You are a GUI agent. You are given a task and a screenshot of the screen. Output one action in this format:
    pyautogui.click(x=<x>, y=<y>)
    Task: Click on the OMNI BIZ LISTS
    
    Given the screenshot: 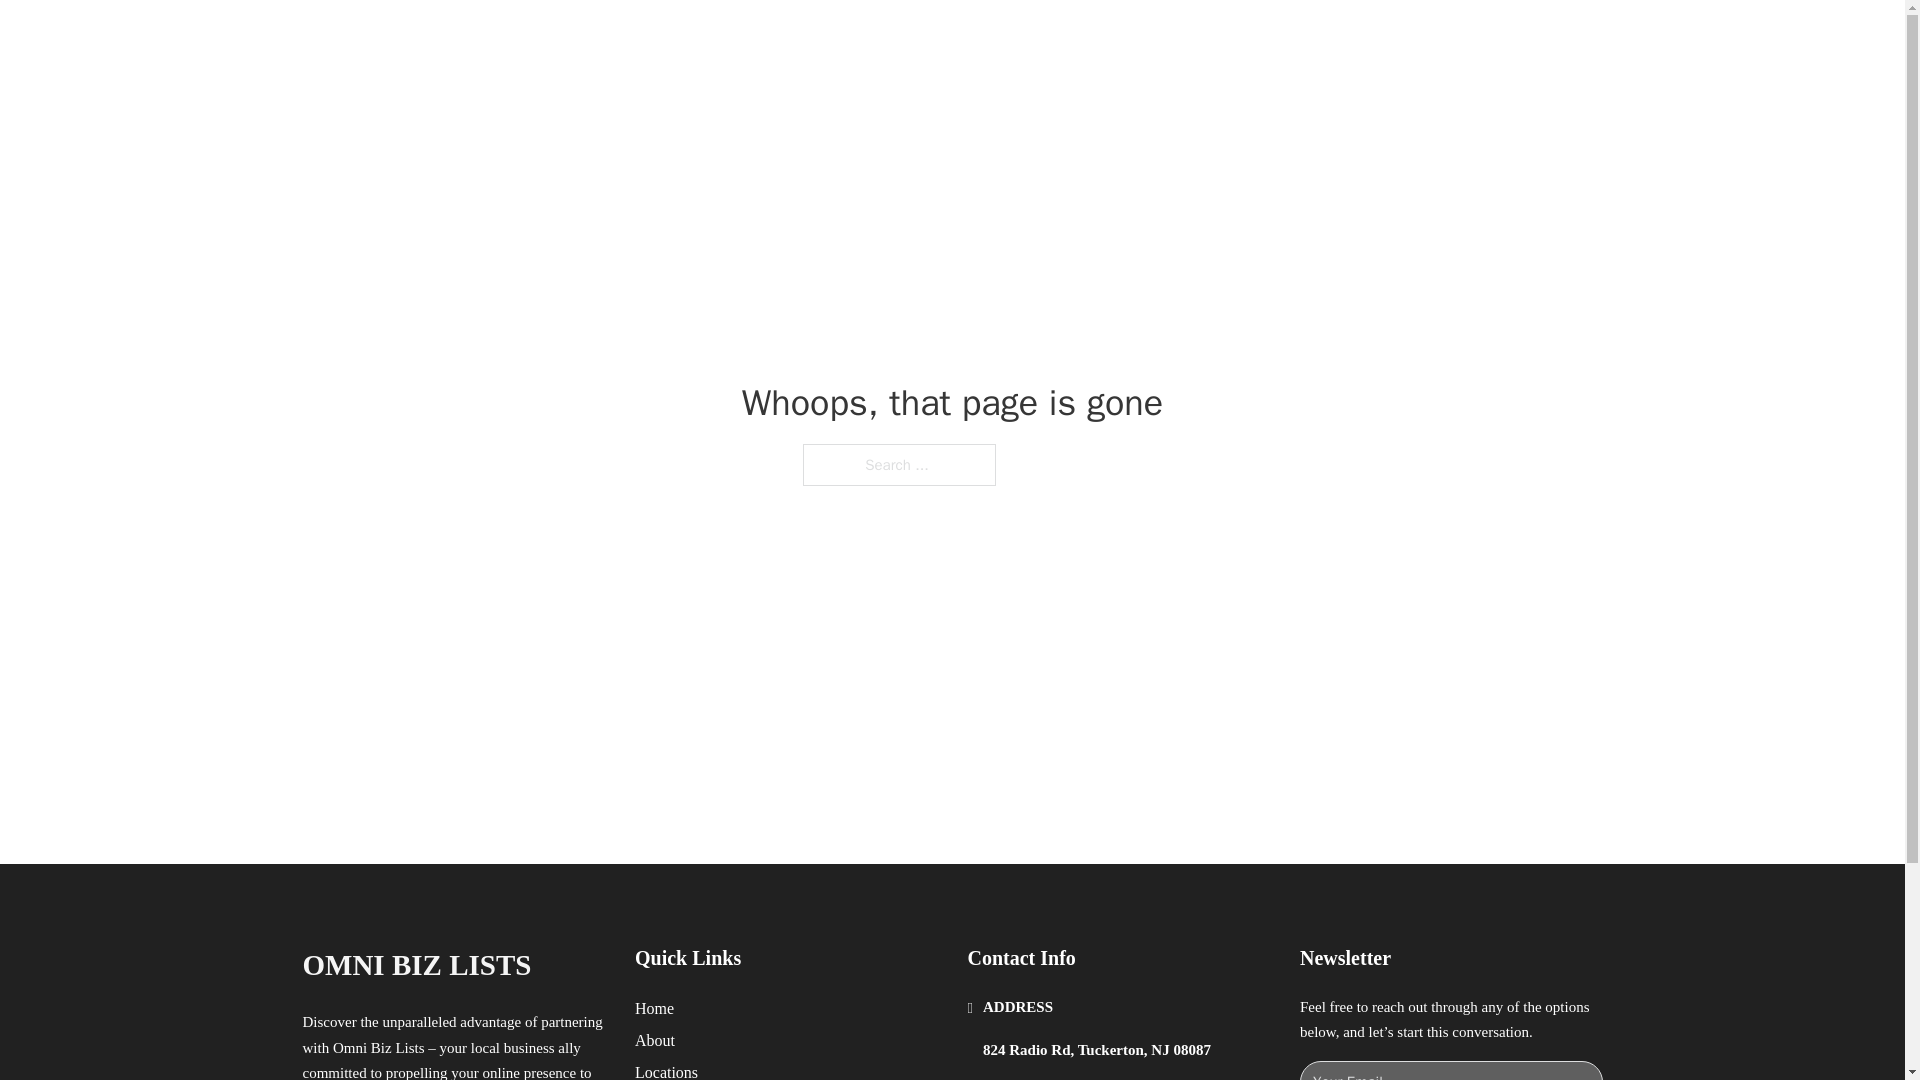 What is the action you would take?
    pyautogui.click(x=416, y=965)
    